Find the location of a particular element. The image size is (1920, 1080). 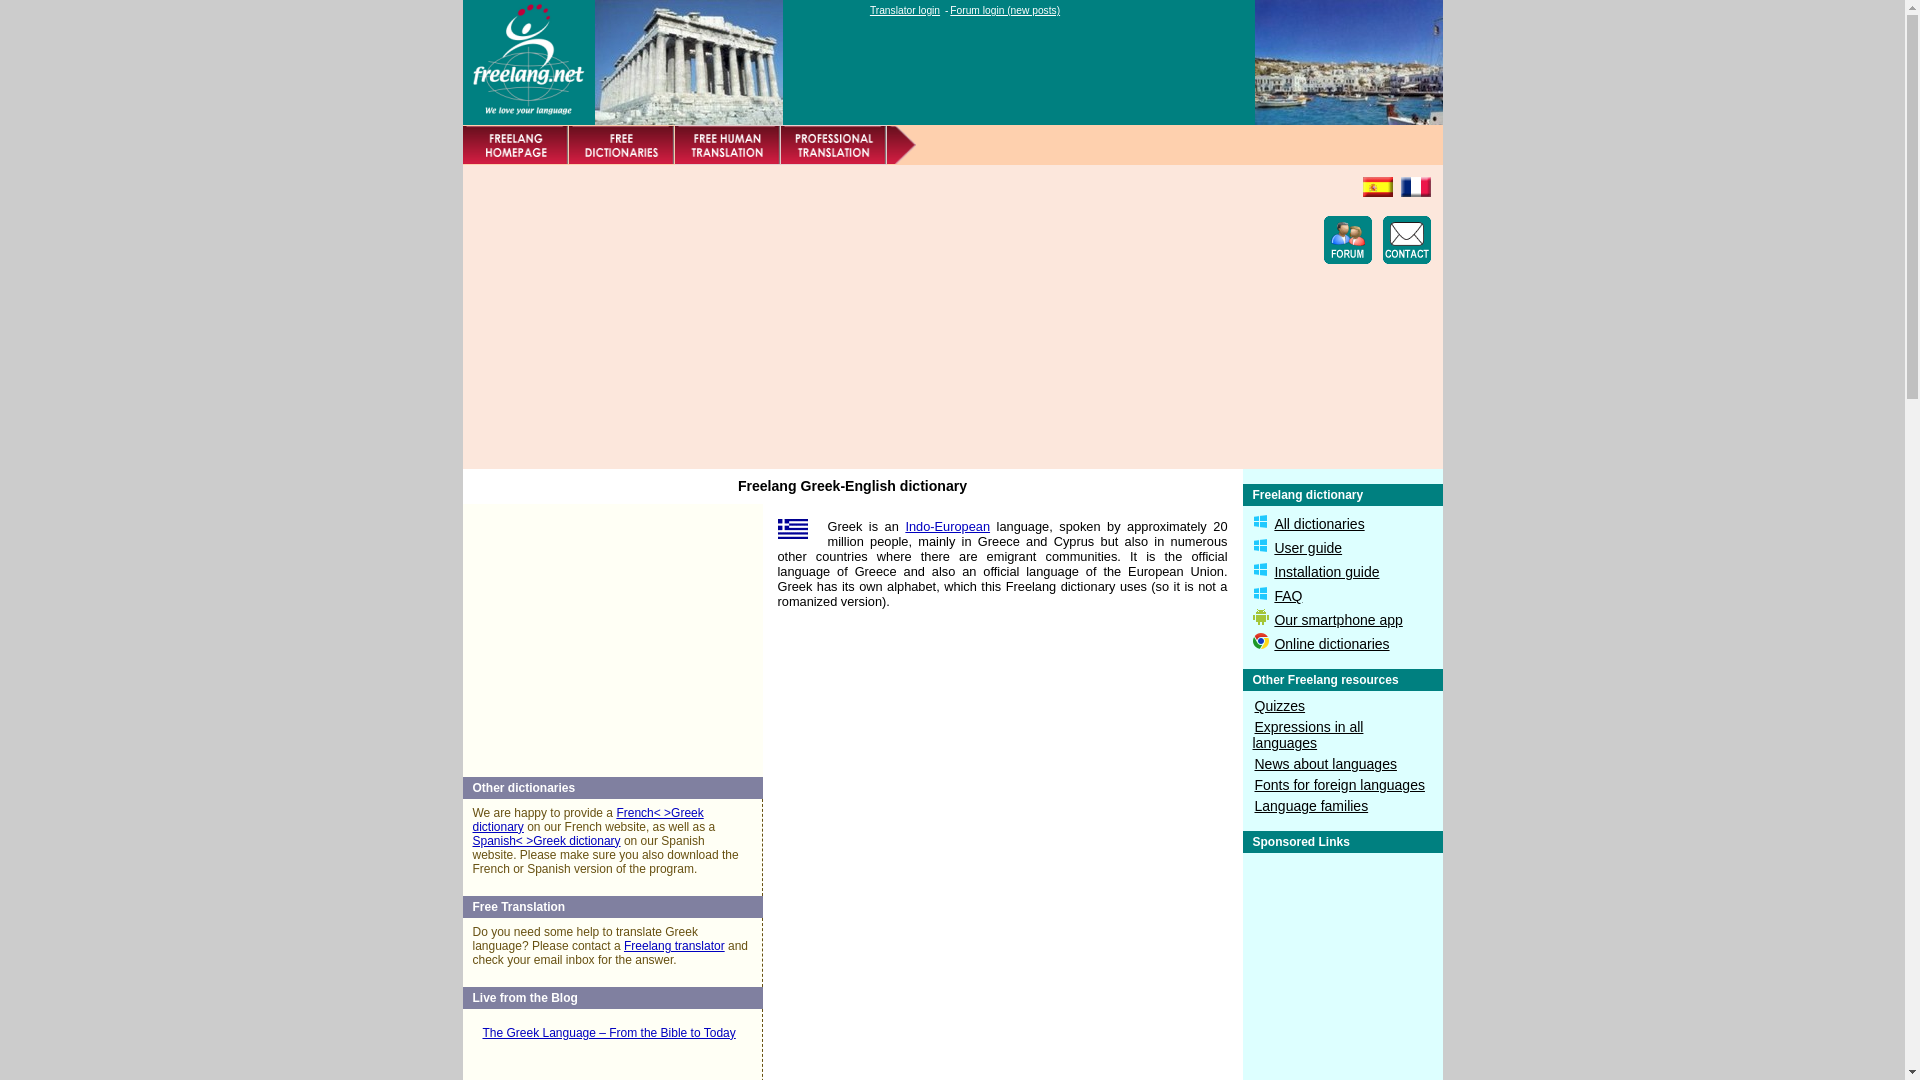

Test your knowledge about languages and cultures is located at coordinates (1279, 705).